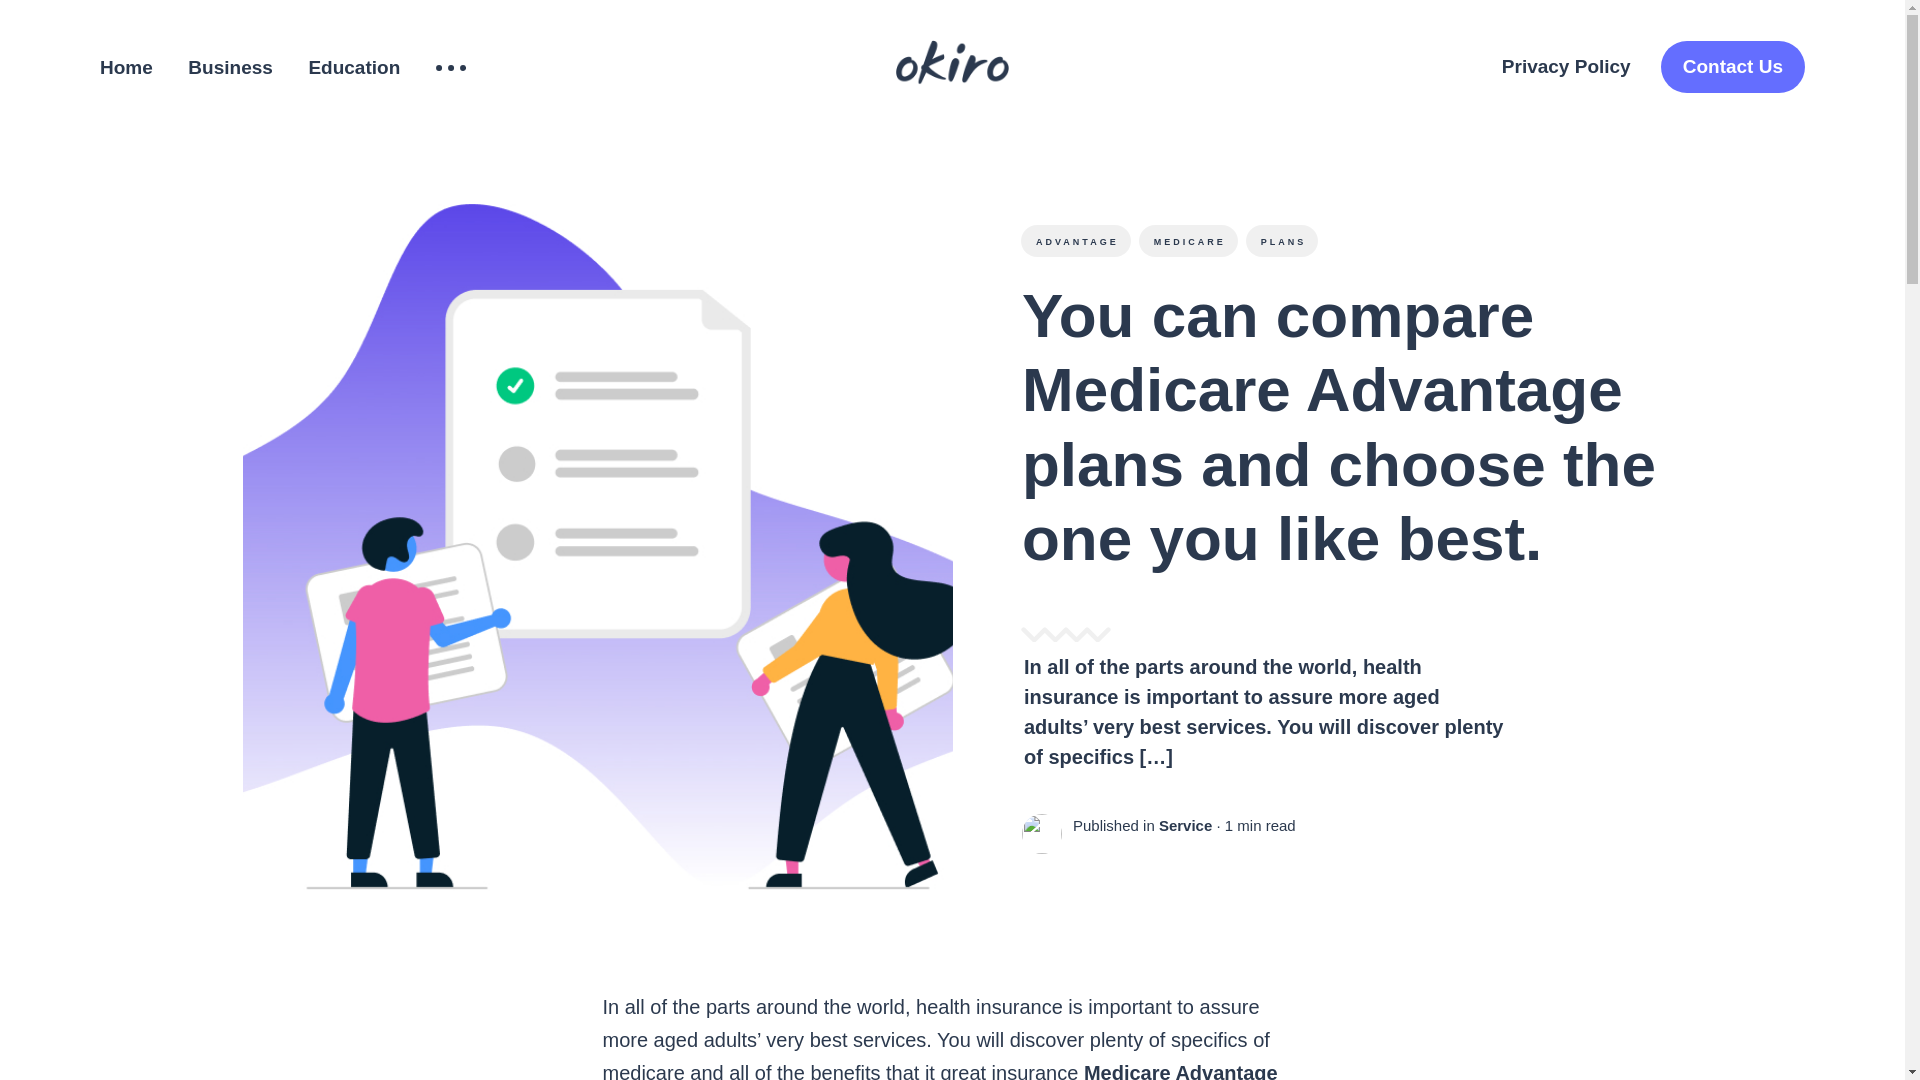 The width and height of the screenshot is (1920, 1080). Describe the element at coordinates (353, 68) in the screenshot. I see `Education` at that location.